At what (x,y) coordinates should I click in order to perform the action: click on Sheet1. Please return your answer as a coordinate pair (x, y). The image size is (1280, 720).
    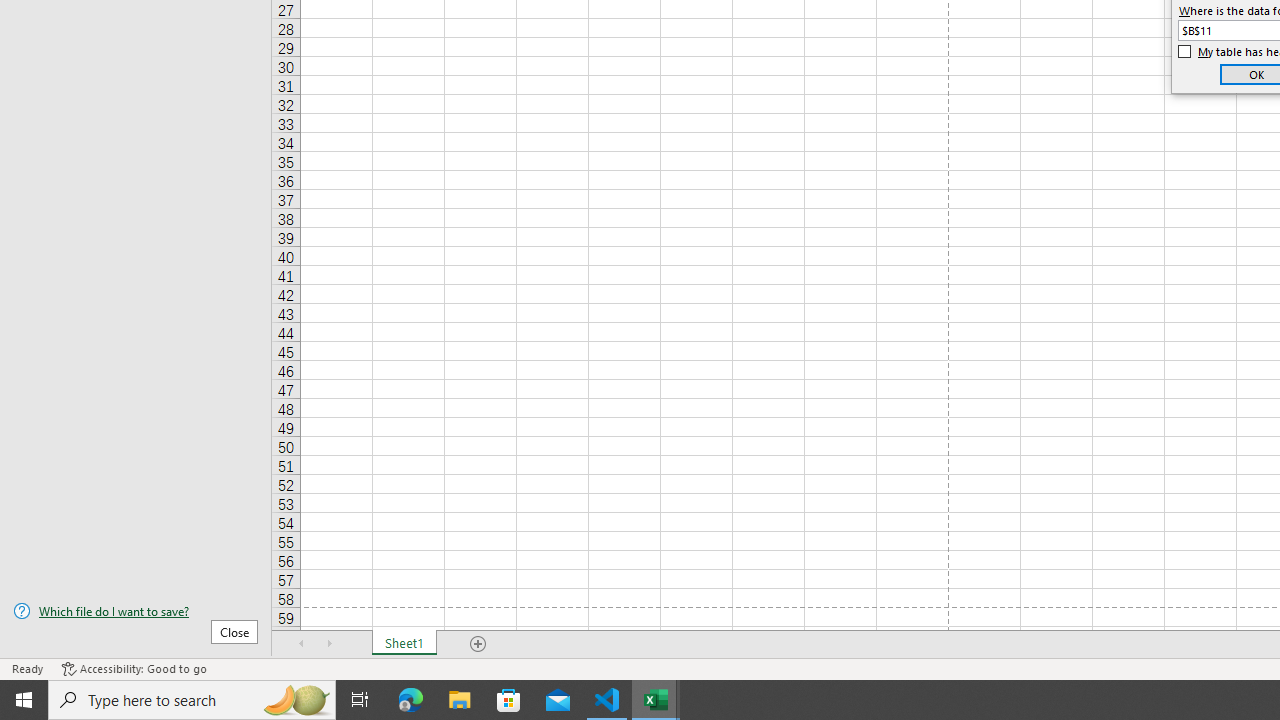
    Looking at the image, I should click on (404, 644).